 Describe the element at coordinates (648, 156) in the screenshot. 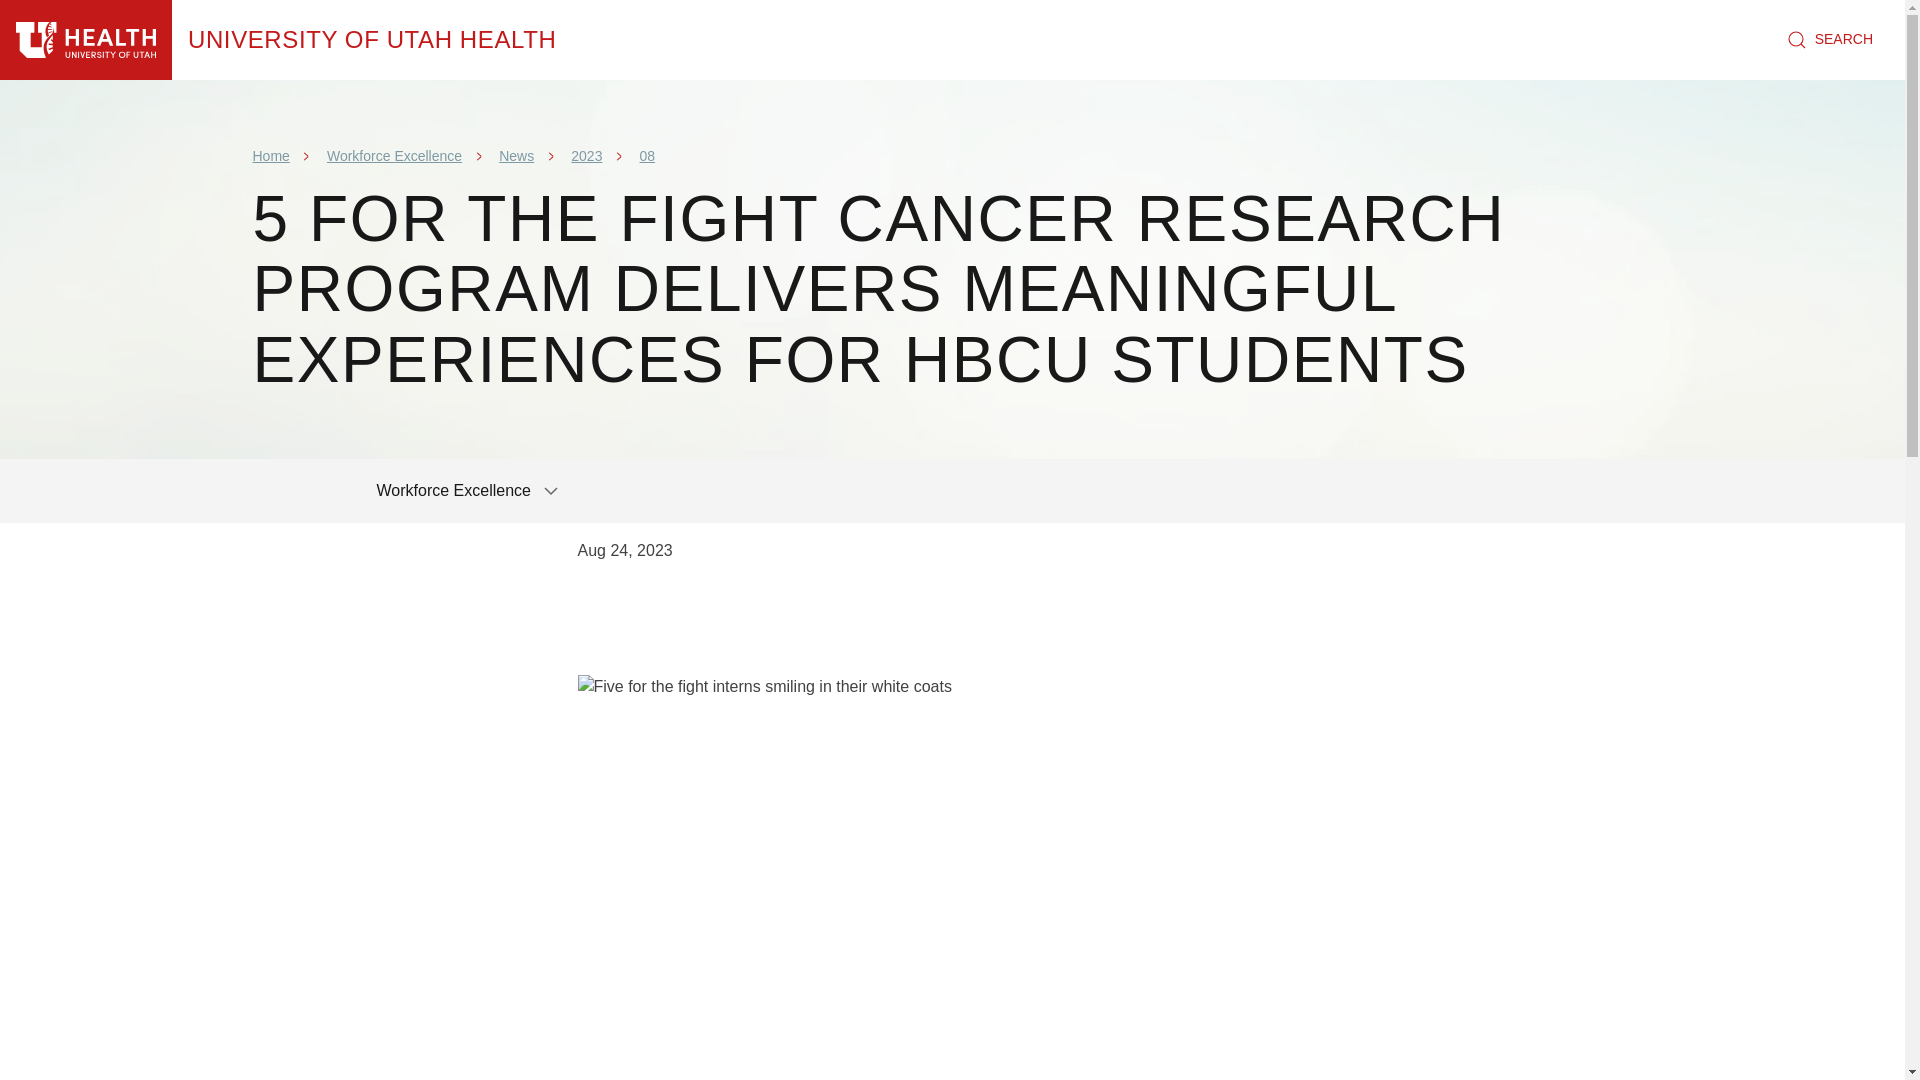

I see `08` at that location.